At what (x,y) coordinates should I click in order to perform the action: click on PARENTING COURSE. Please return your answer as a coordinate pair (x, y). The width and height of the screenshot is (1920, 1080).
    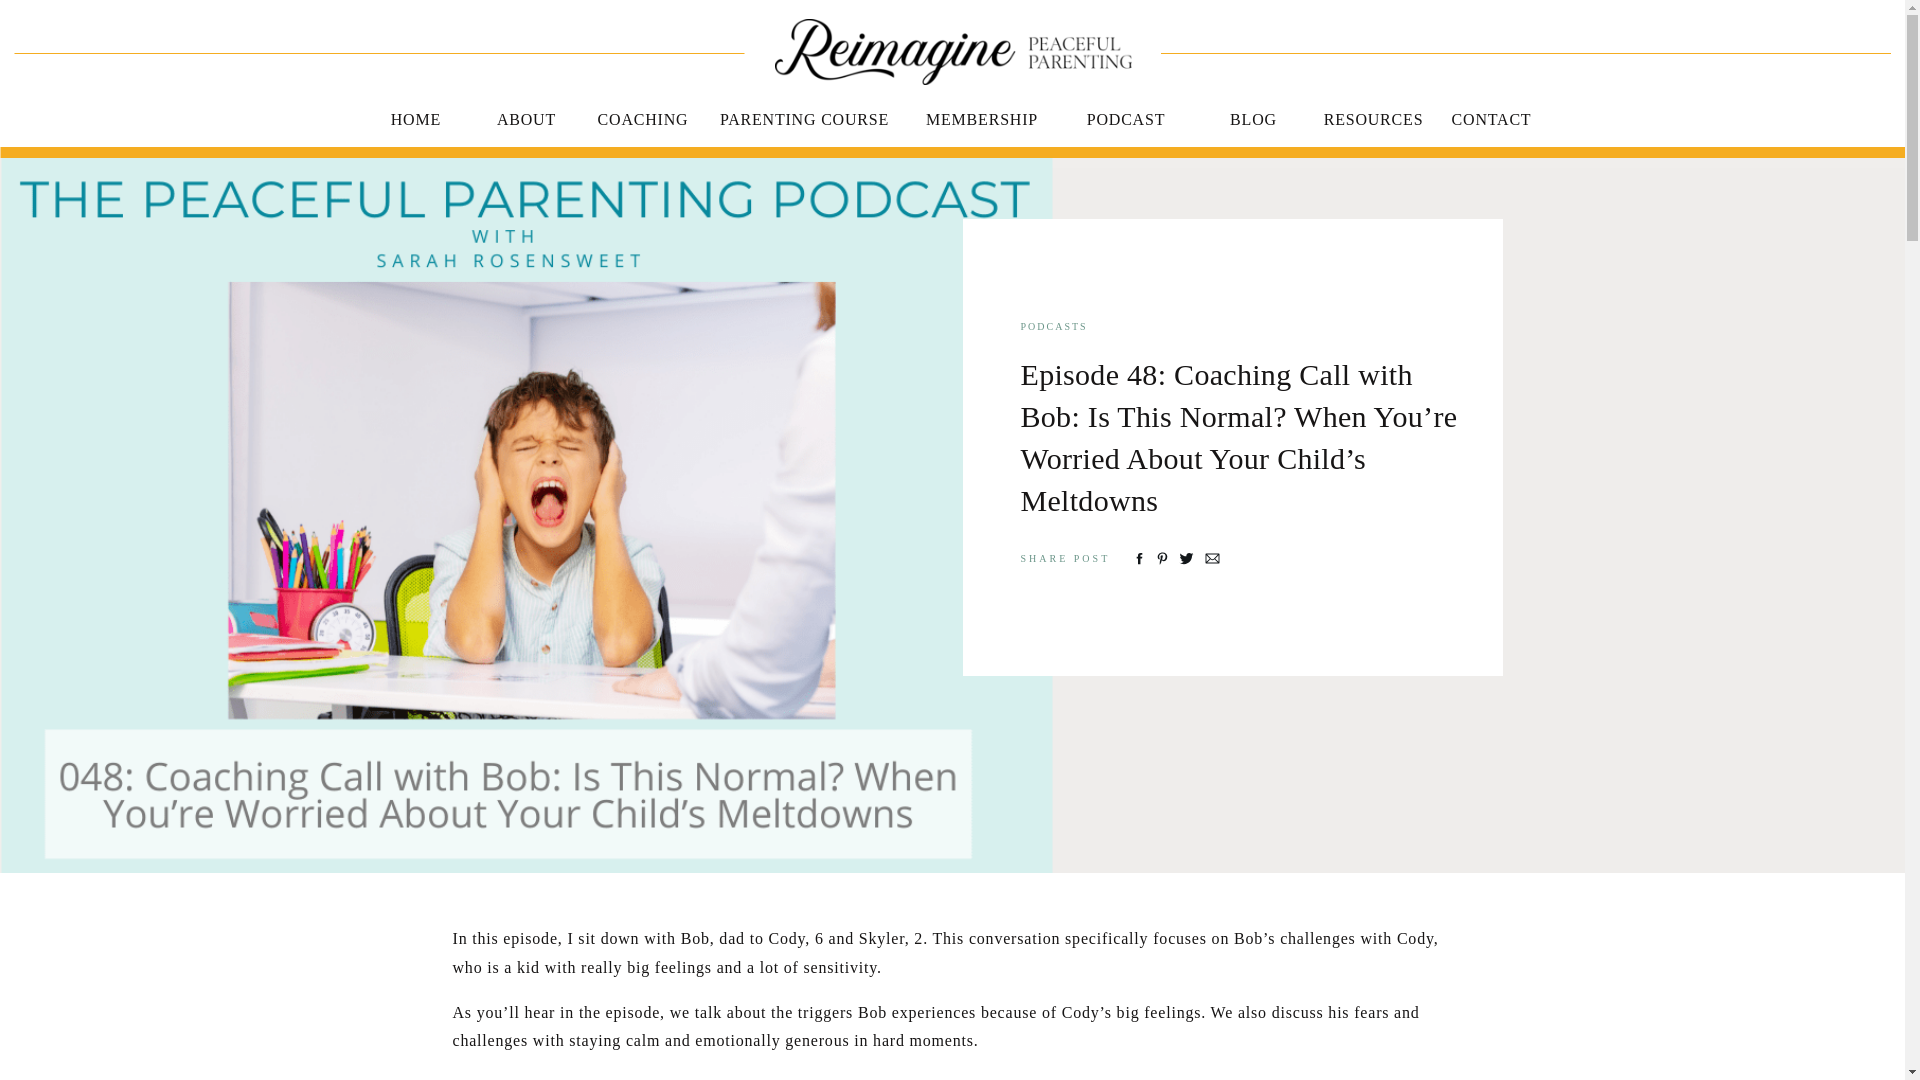
    Looking at the image, I should click on (804, 116).